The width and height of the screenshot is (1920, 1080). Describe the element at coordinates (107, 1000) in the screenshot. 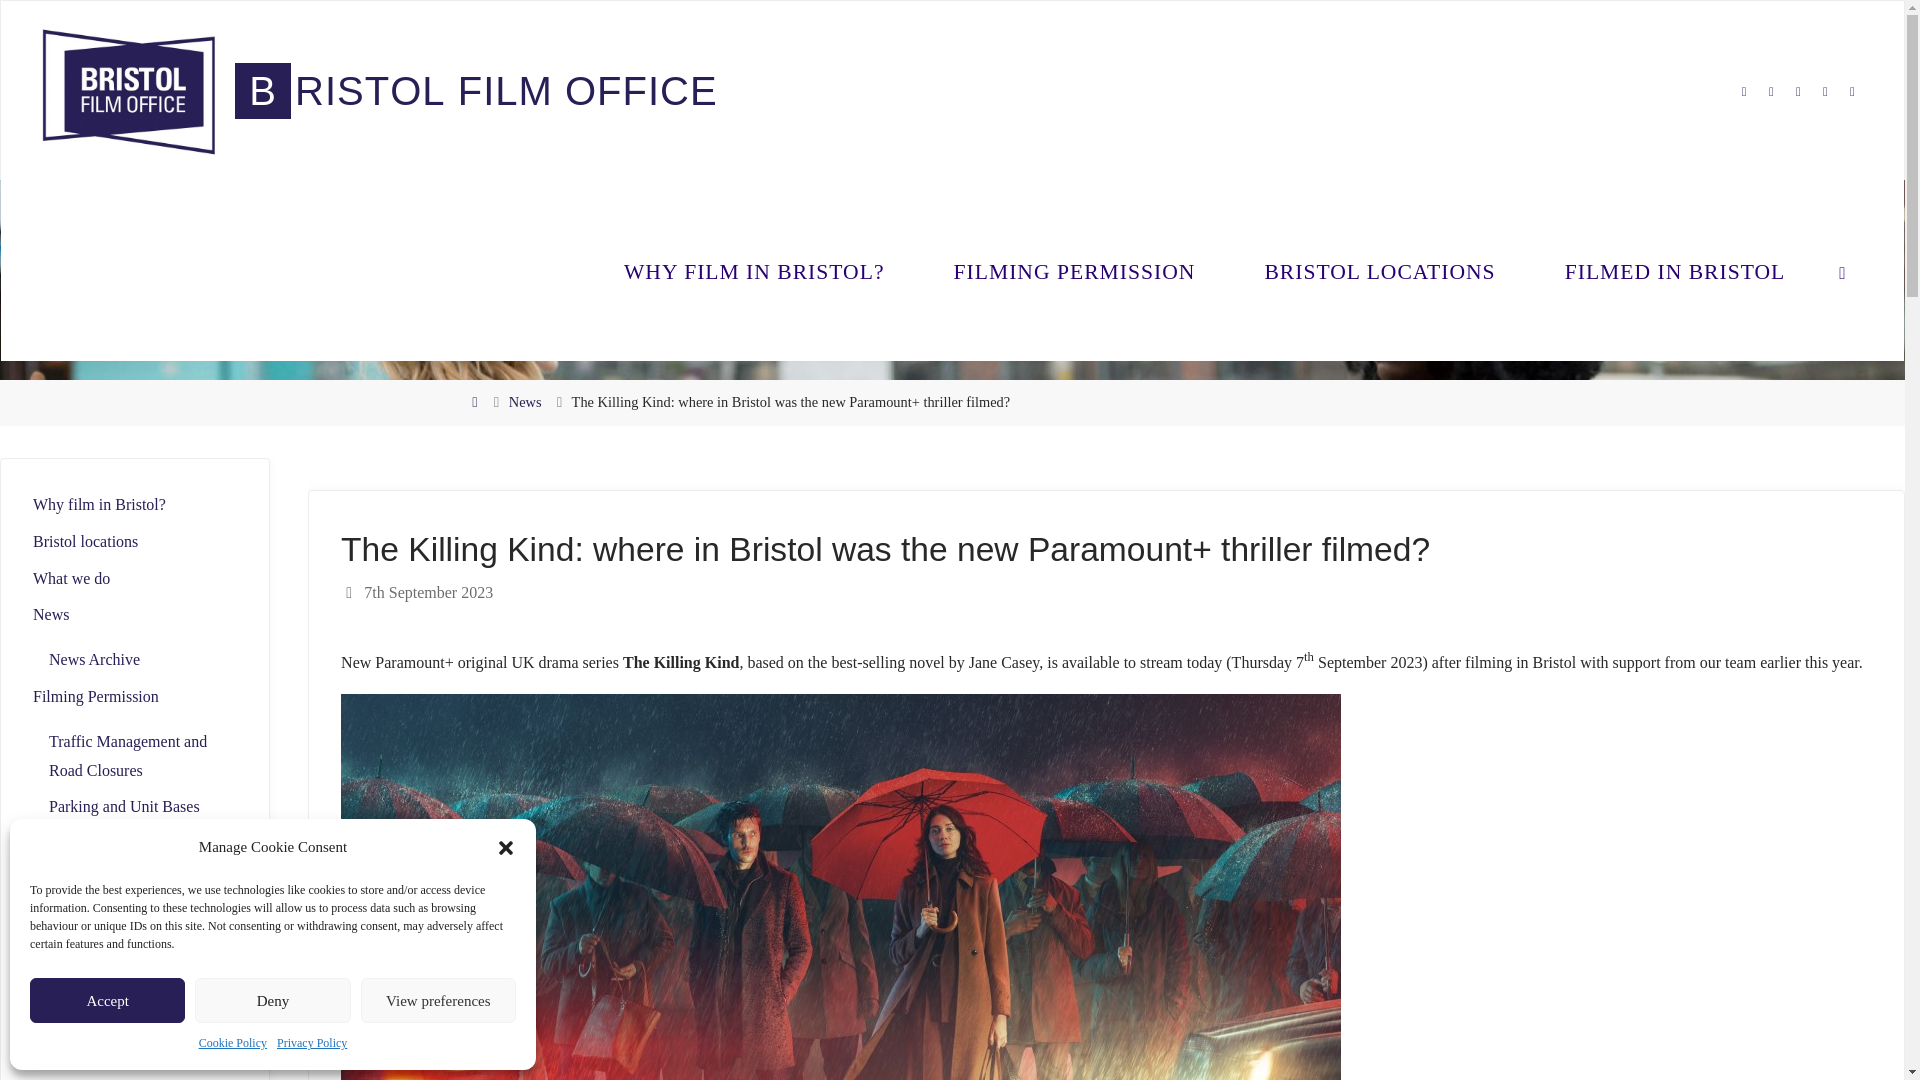

I see `Accept` at that location.